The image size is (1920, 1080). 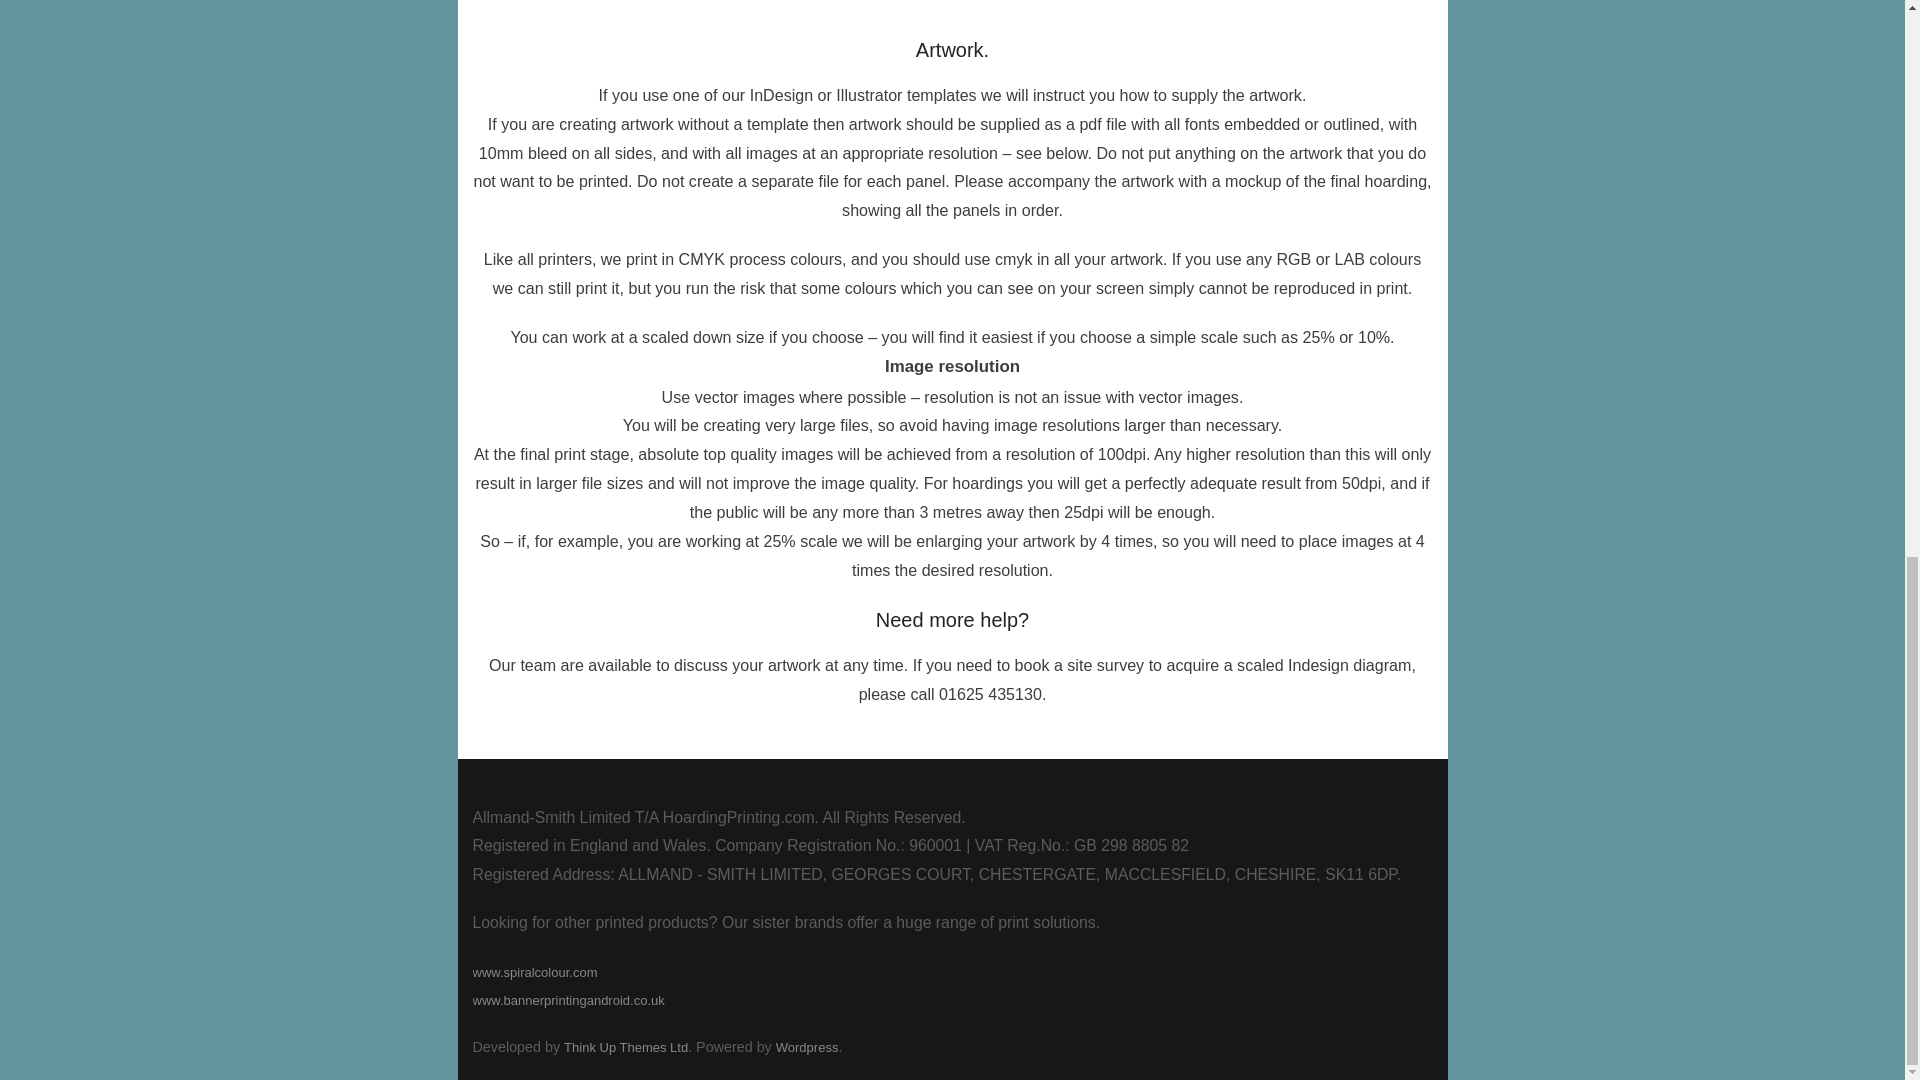 I want to click on Think Up Themes Ltd, so click(x=626, y=1048).